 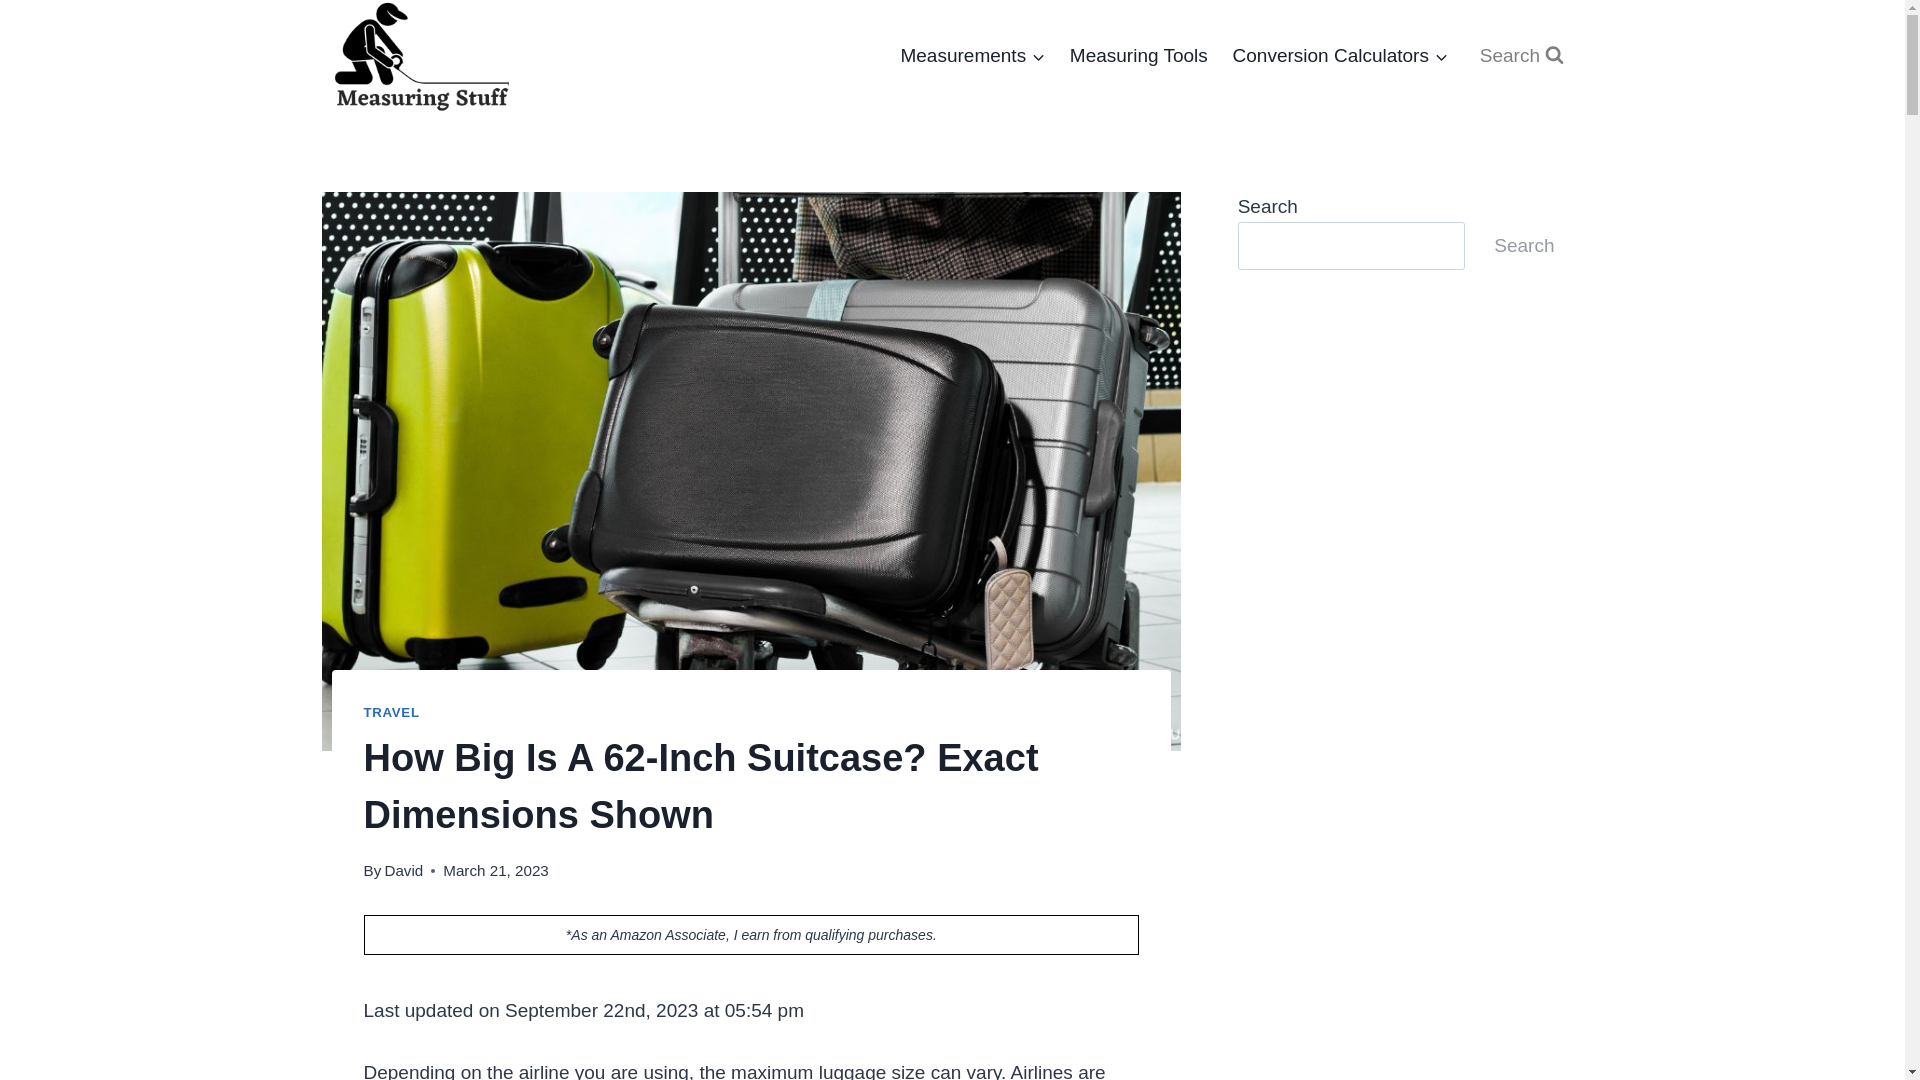 I want to click on TRAVEL, so click(x=392, y=712).